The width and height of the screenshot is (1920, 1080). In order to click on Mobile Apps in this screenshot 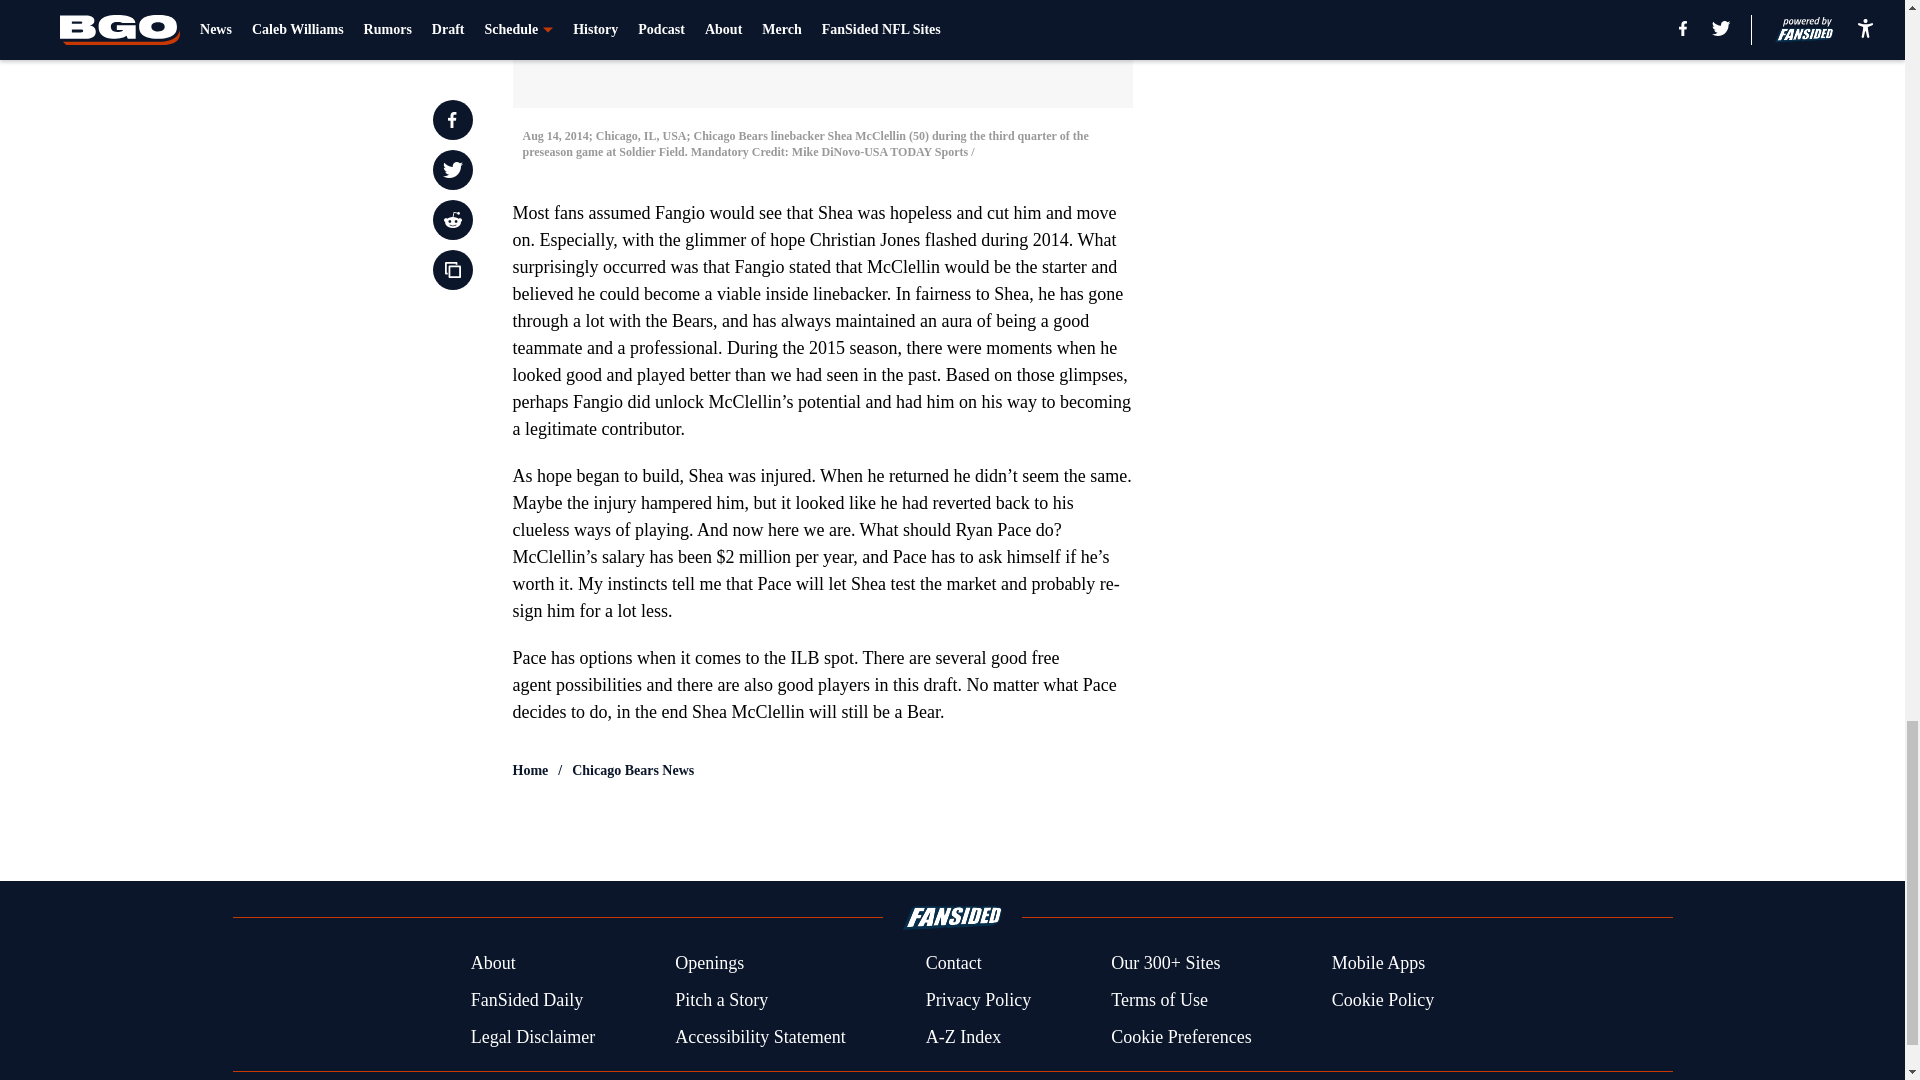, I will do `click(1379, 964)`.